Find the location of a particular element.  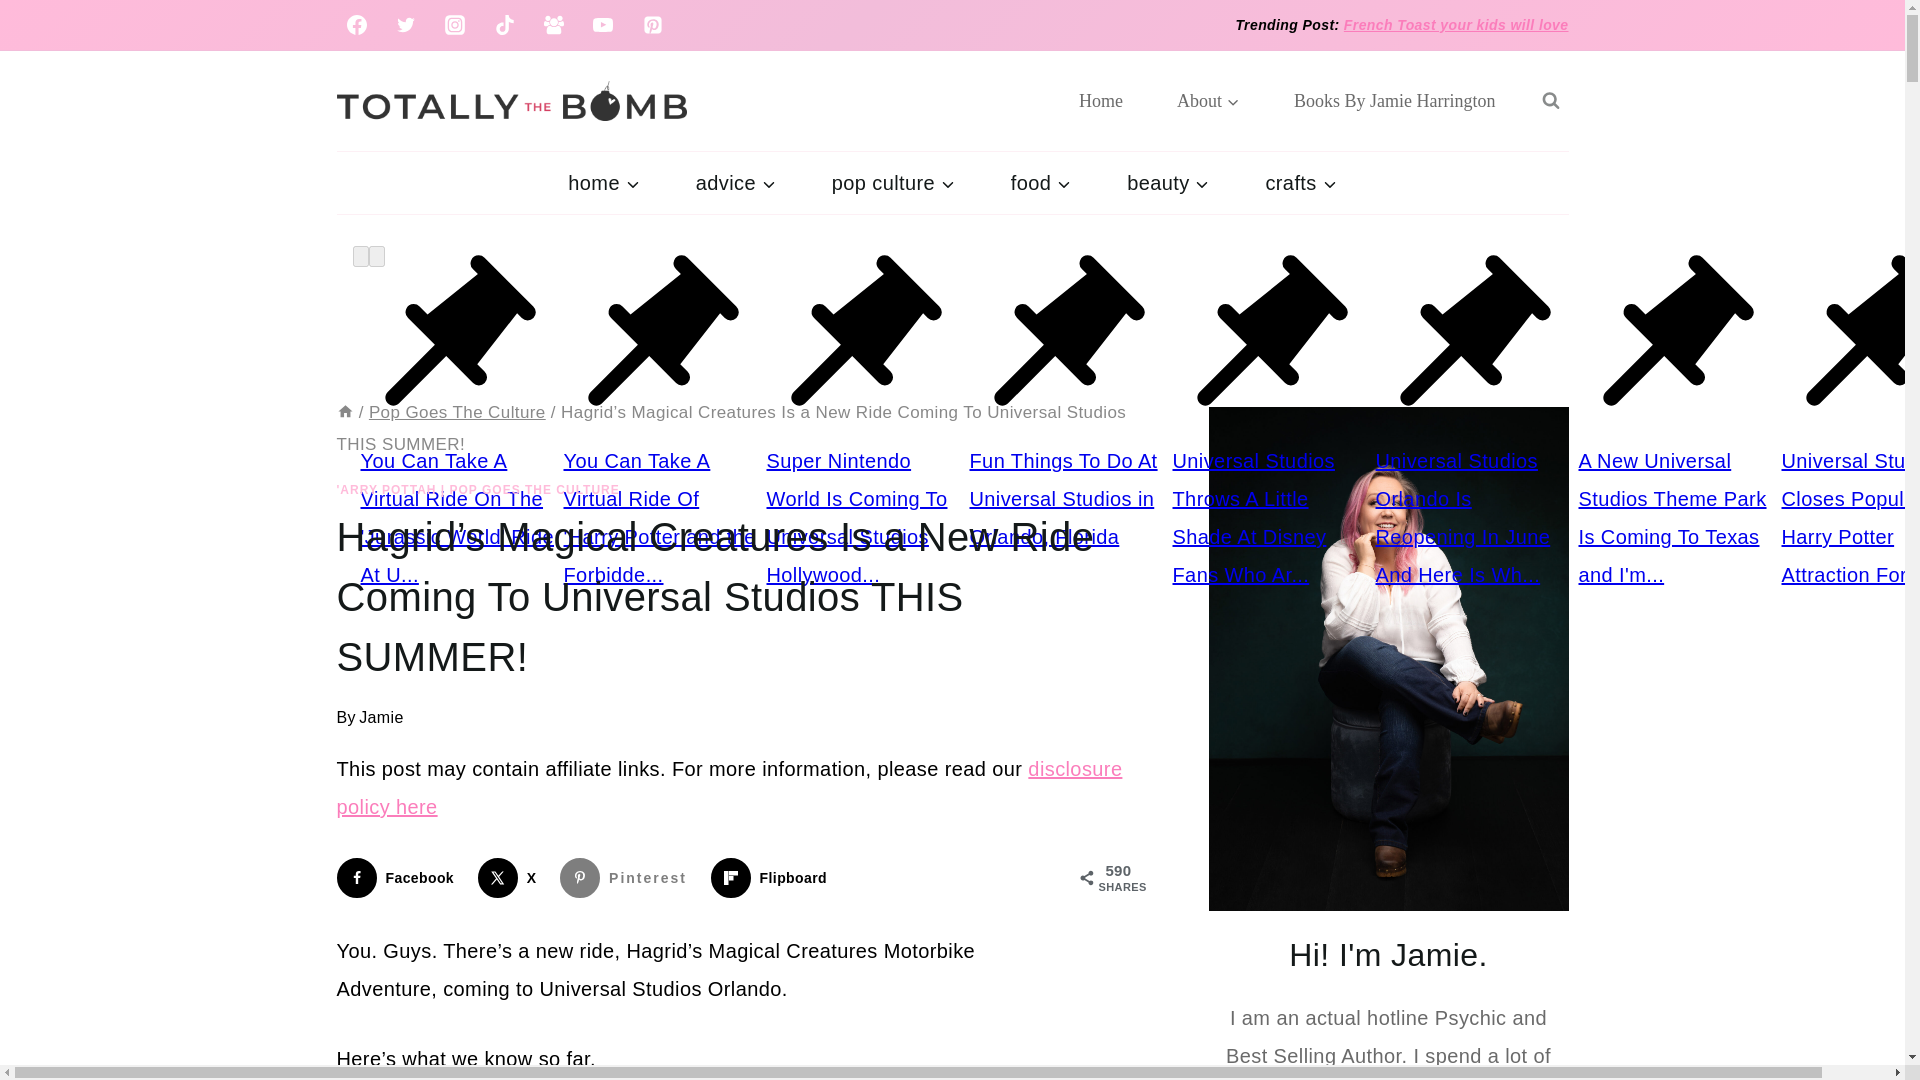

French Toast your kids will love is located at coordinates (1456, 25).